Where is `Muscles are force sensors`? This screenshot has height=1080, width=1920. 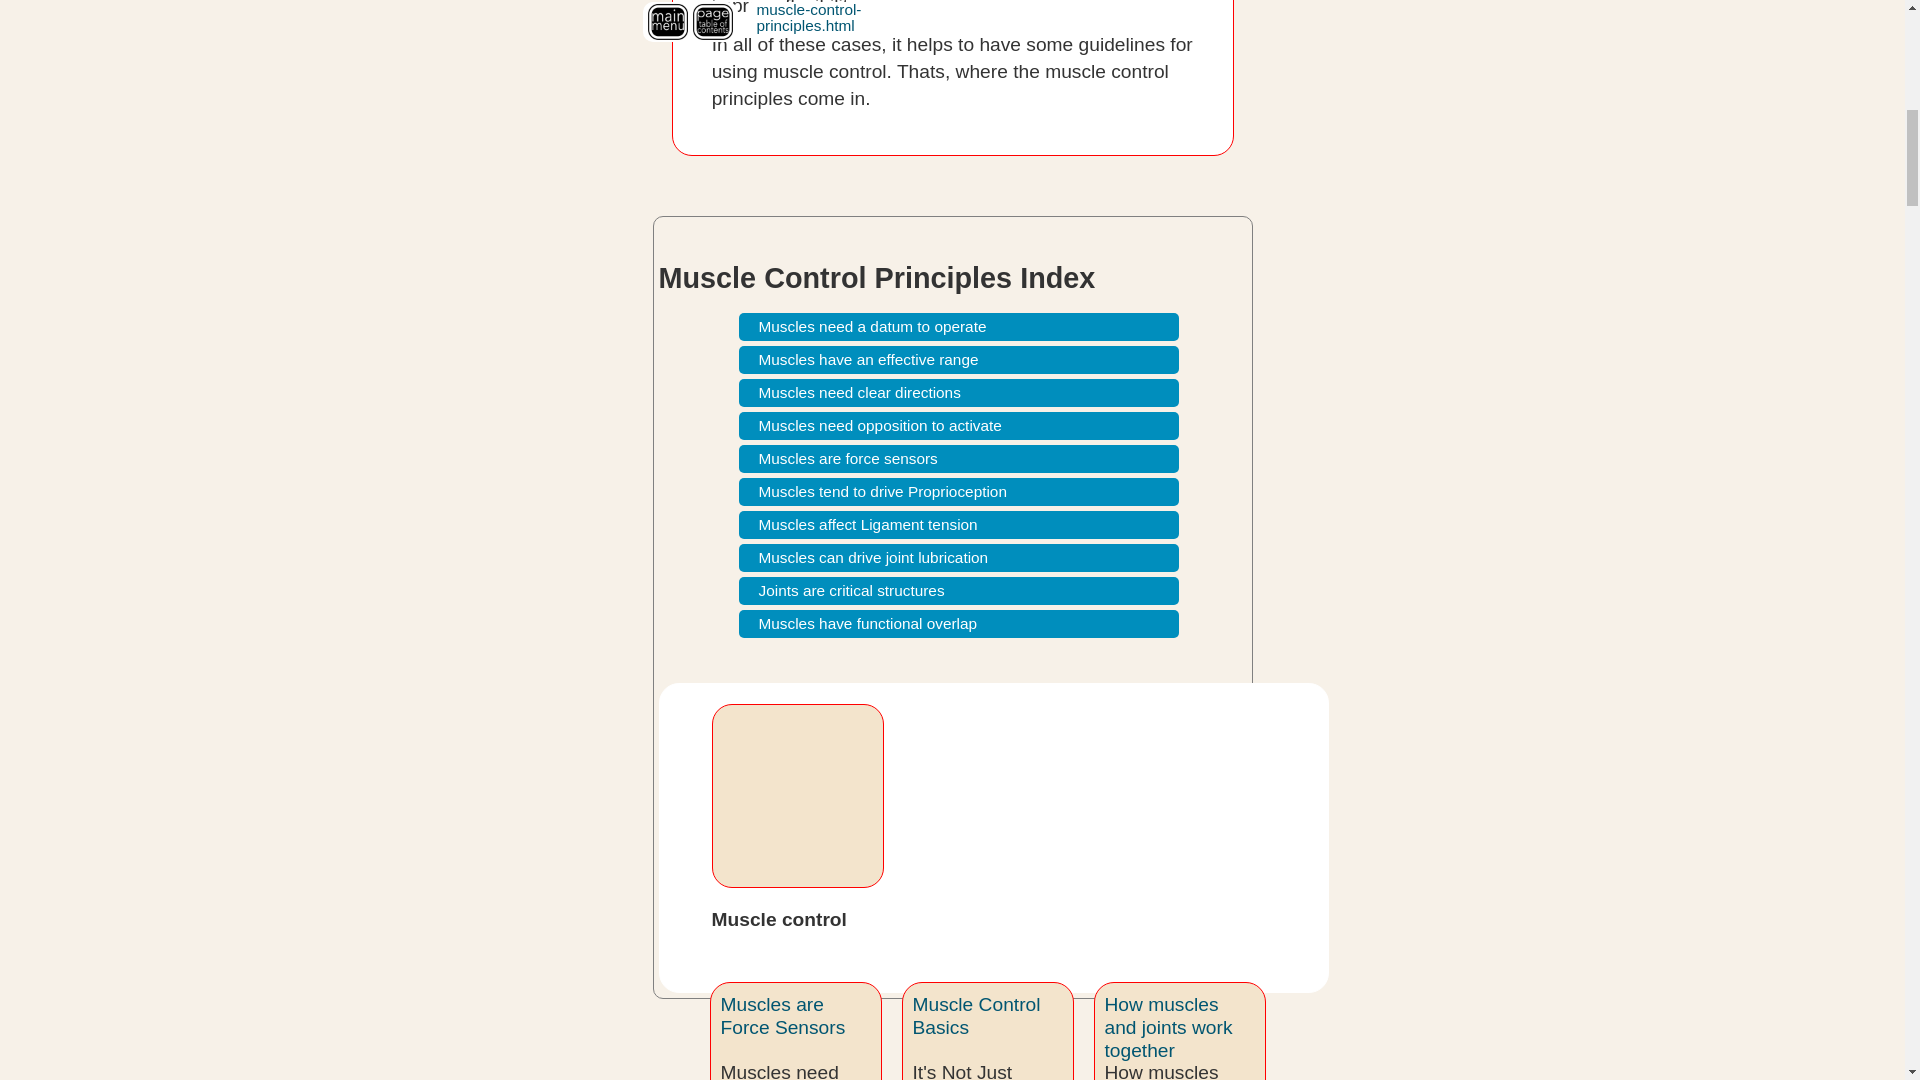
Muscles are force sensors is located at coordinates (958, 458).